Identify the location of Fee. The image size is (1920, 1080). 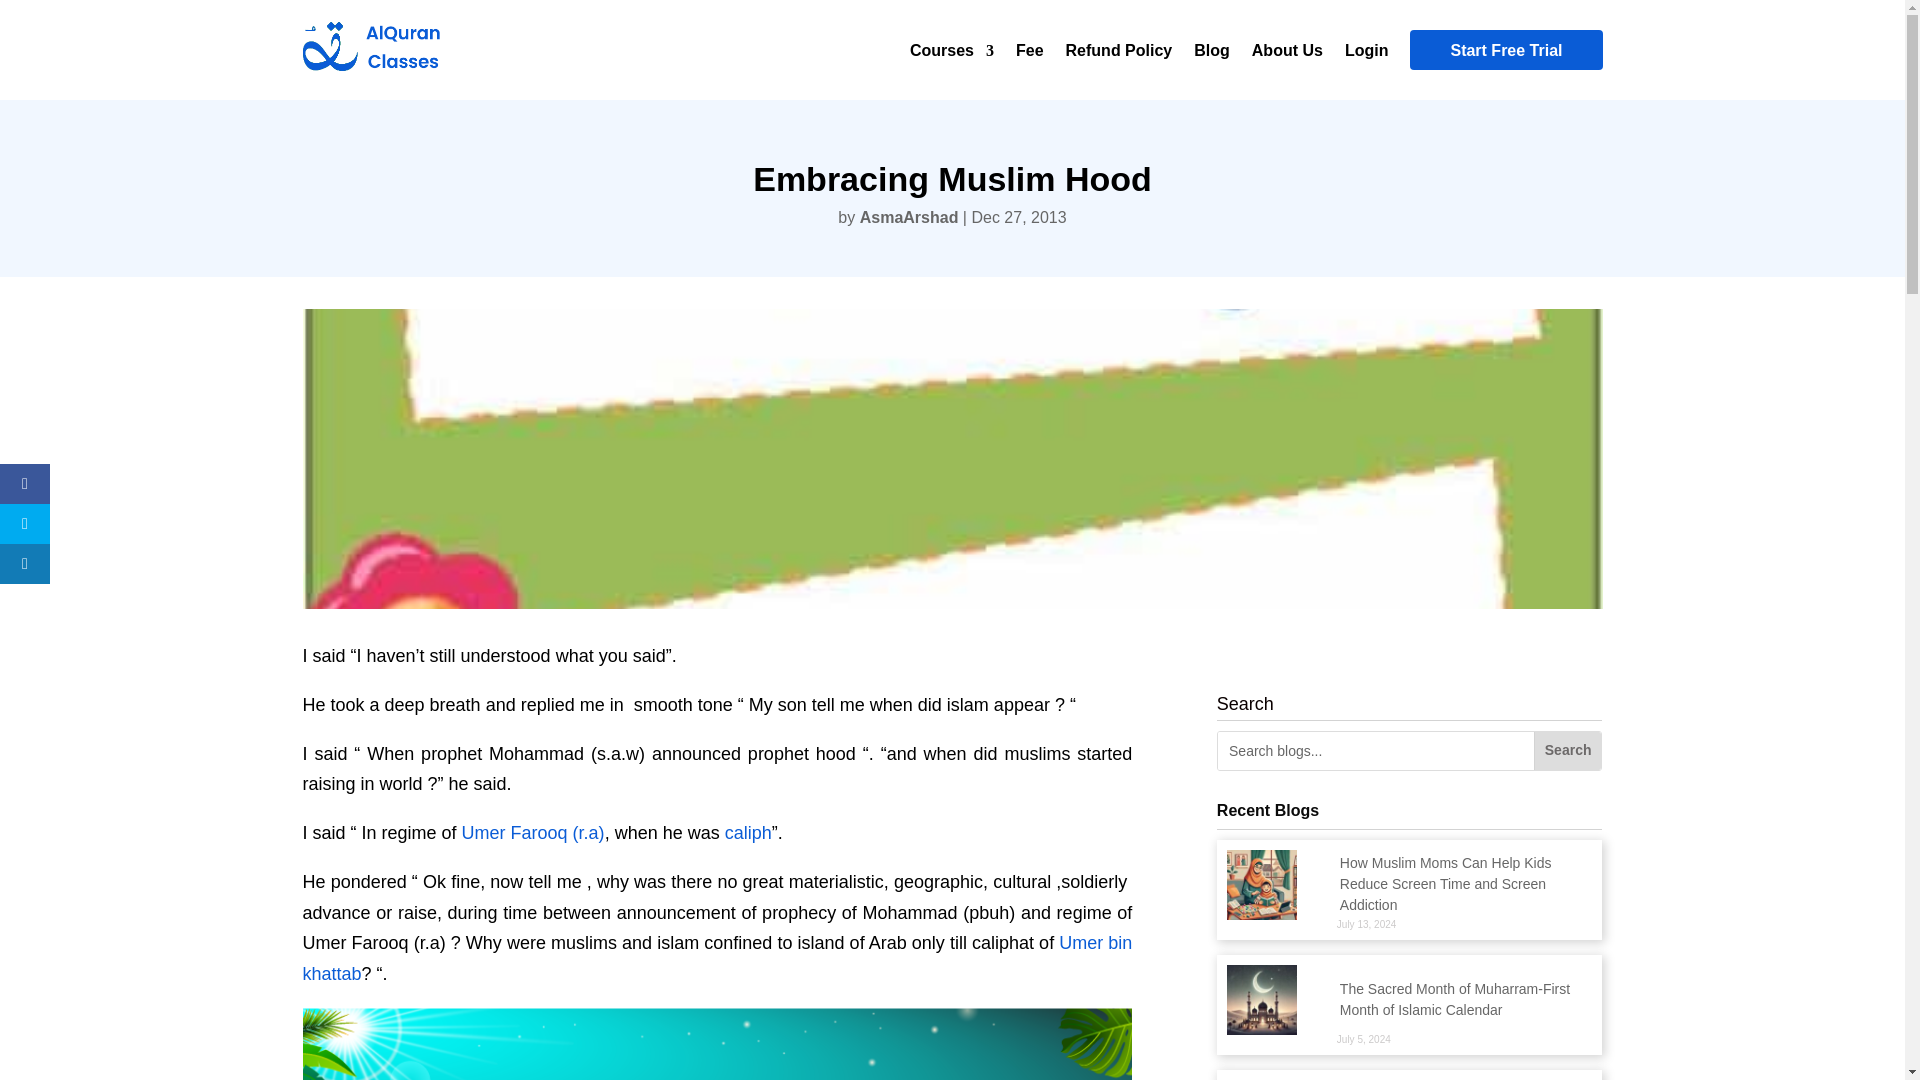
(1030, 54).